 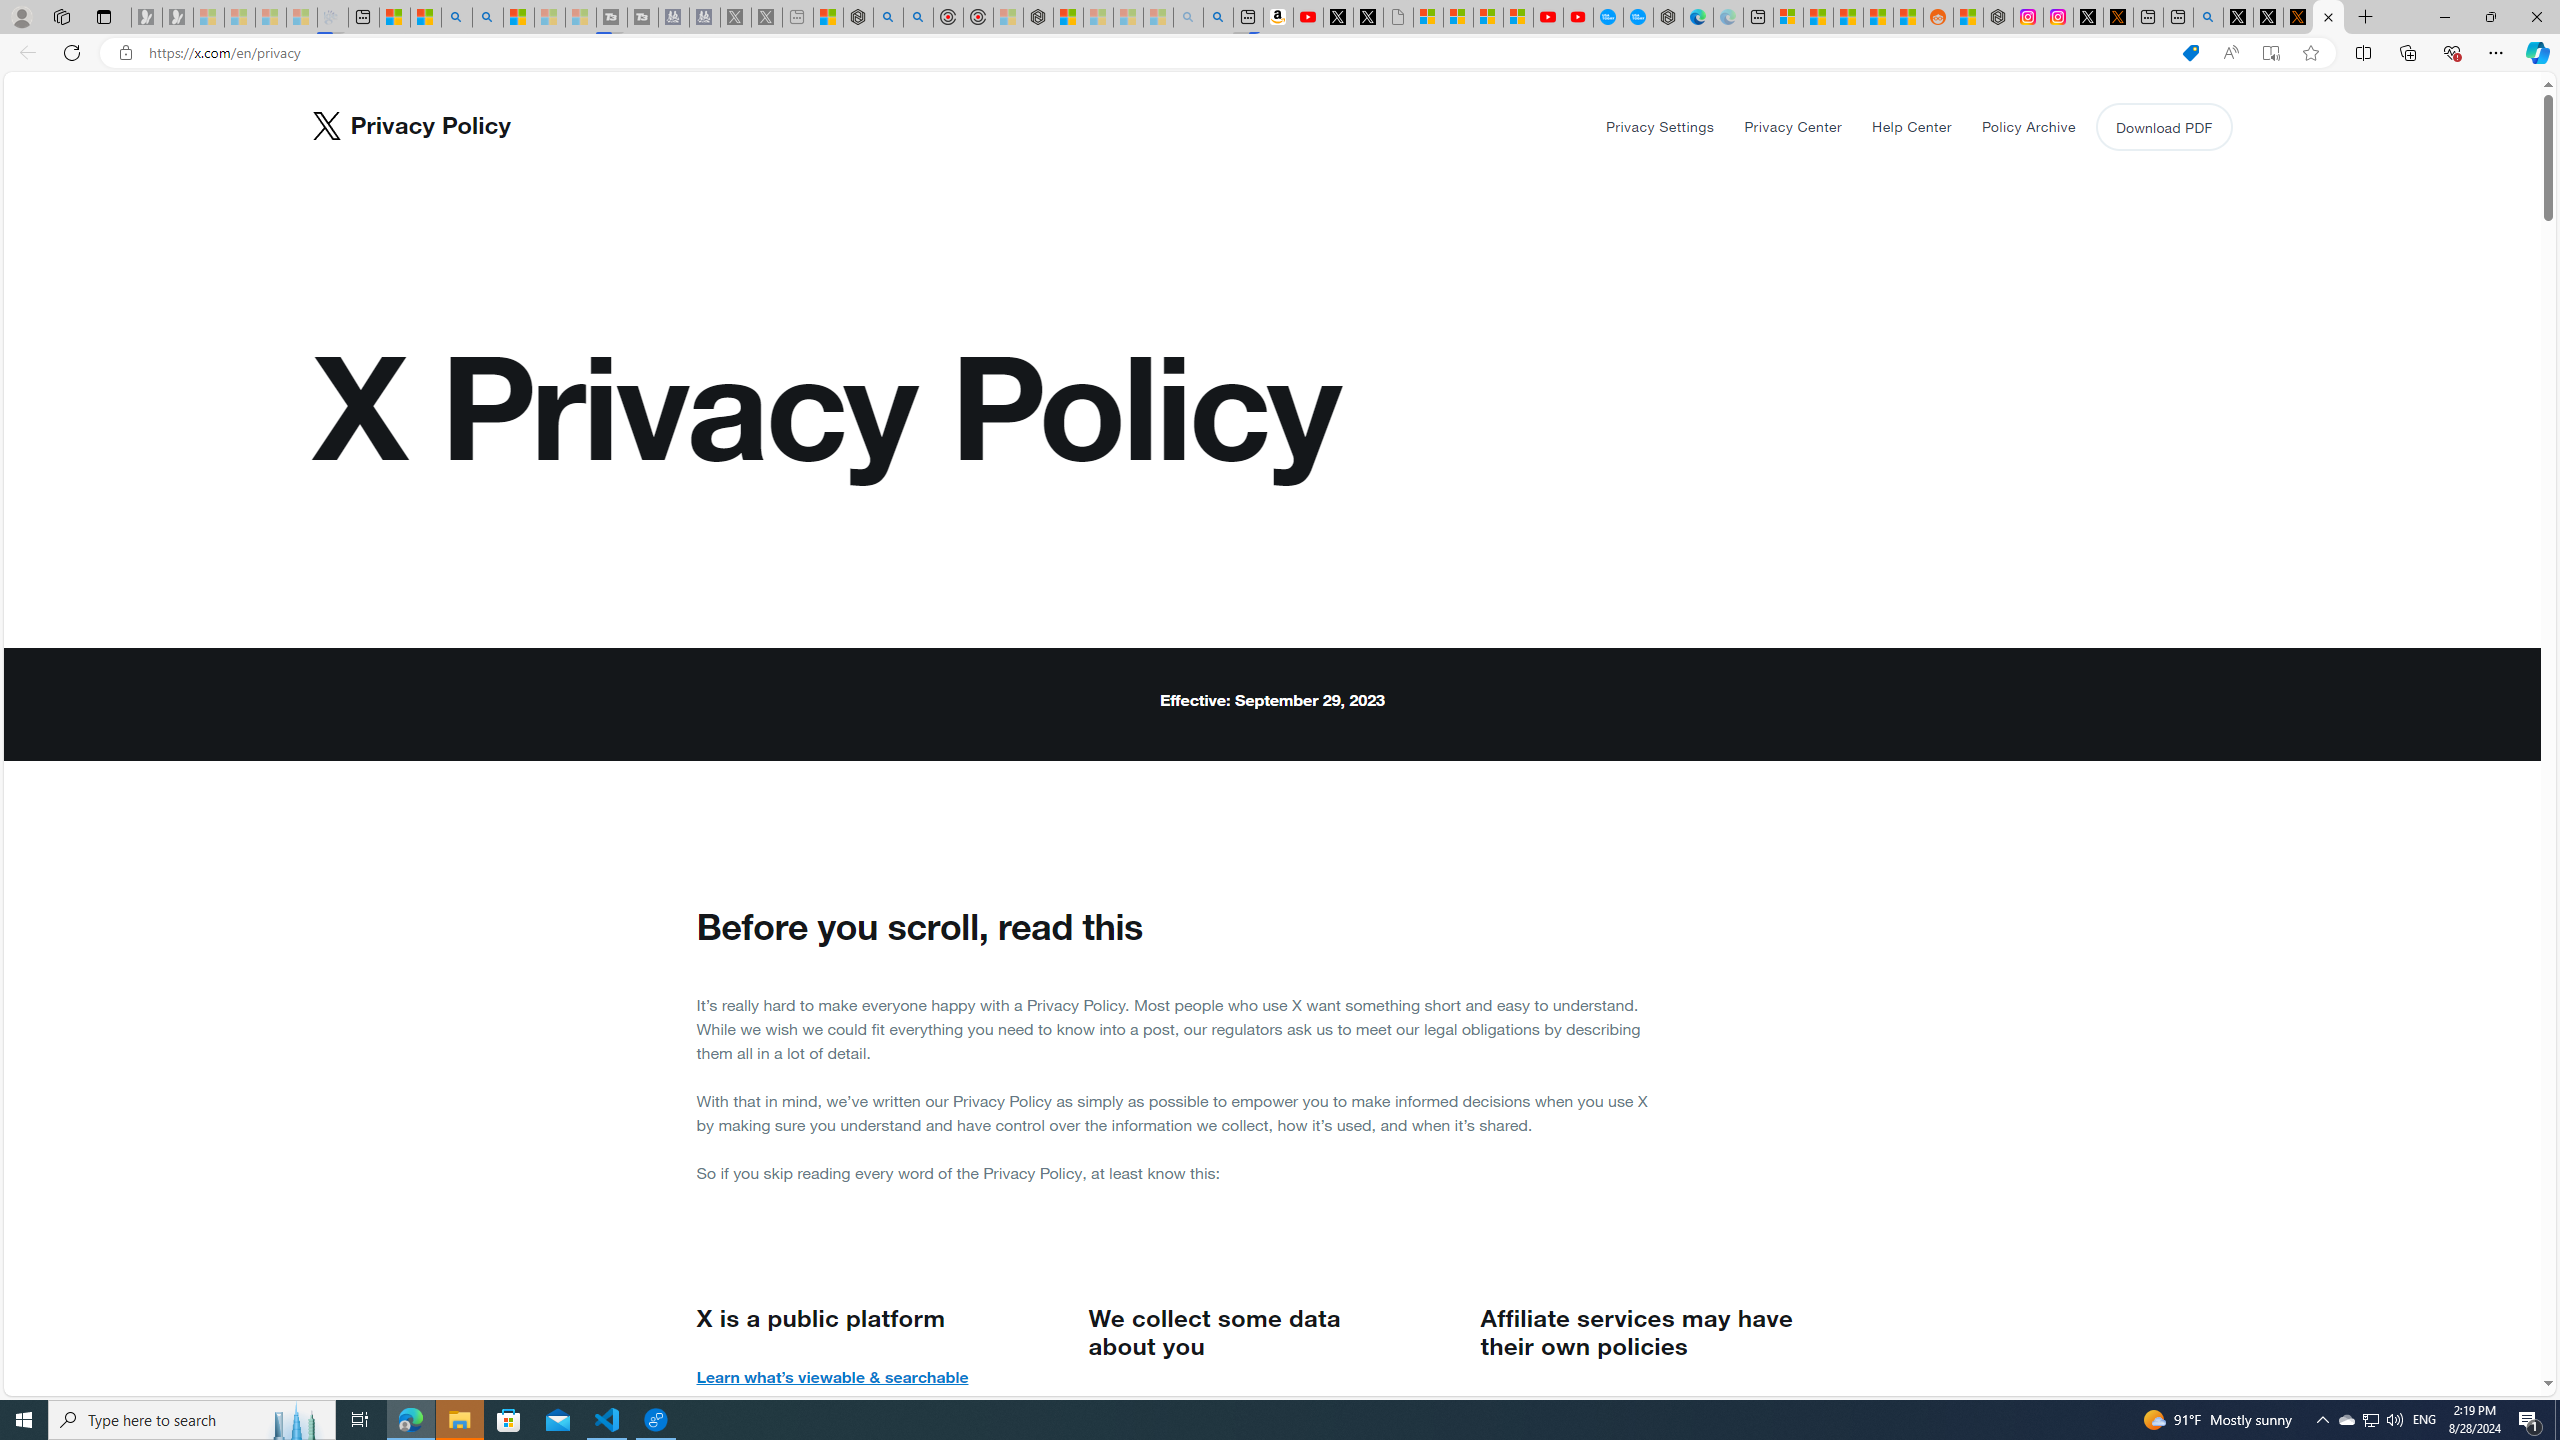 I want to click on Back, so click(x=24, y=52).